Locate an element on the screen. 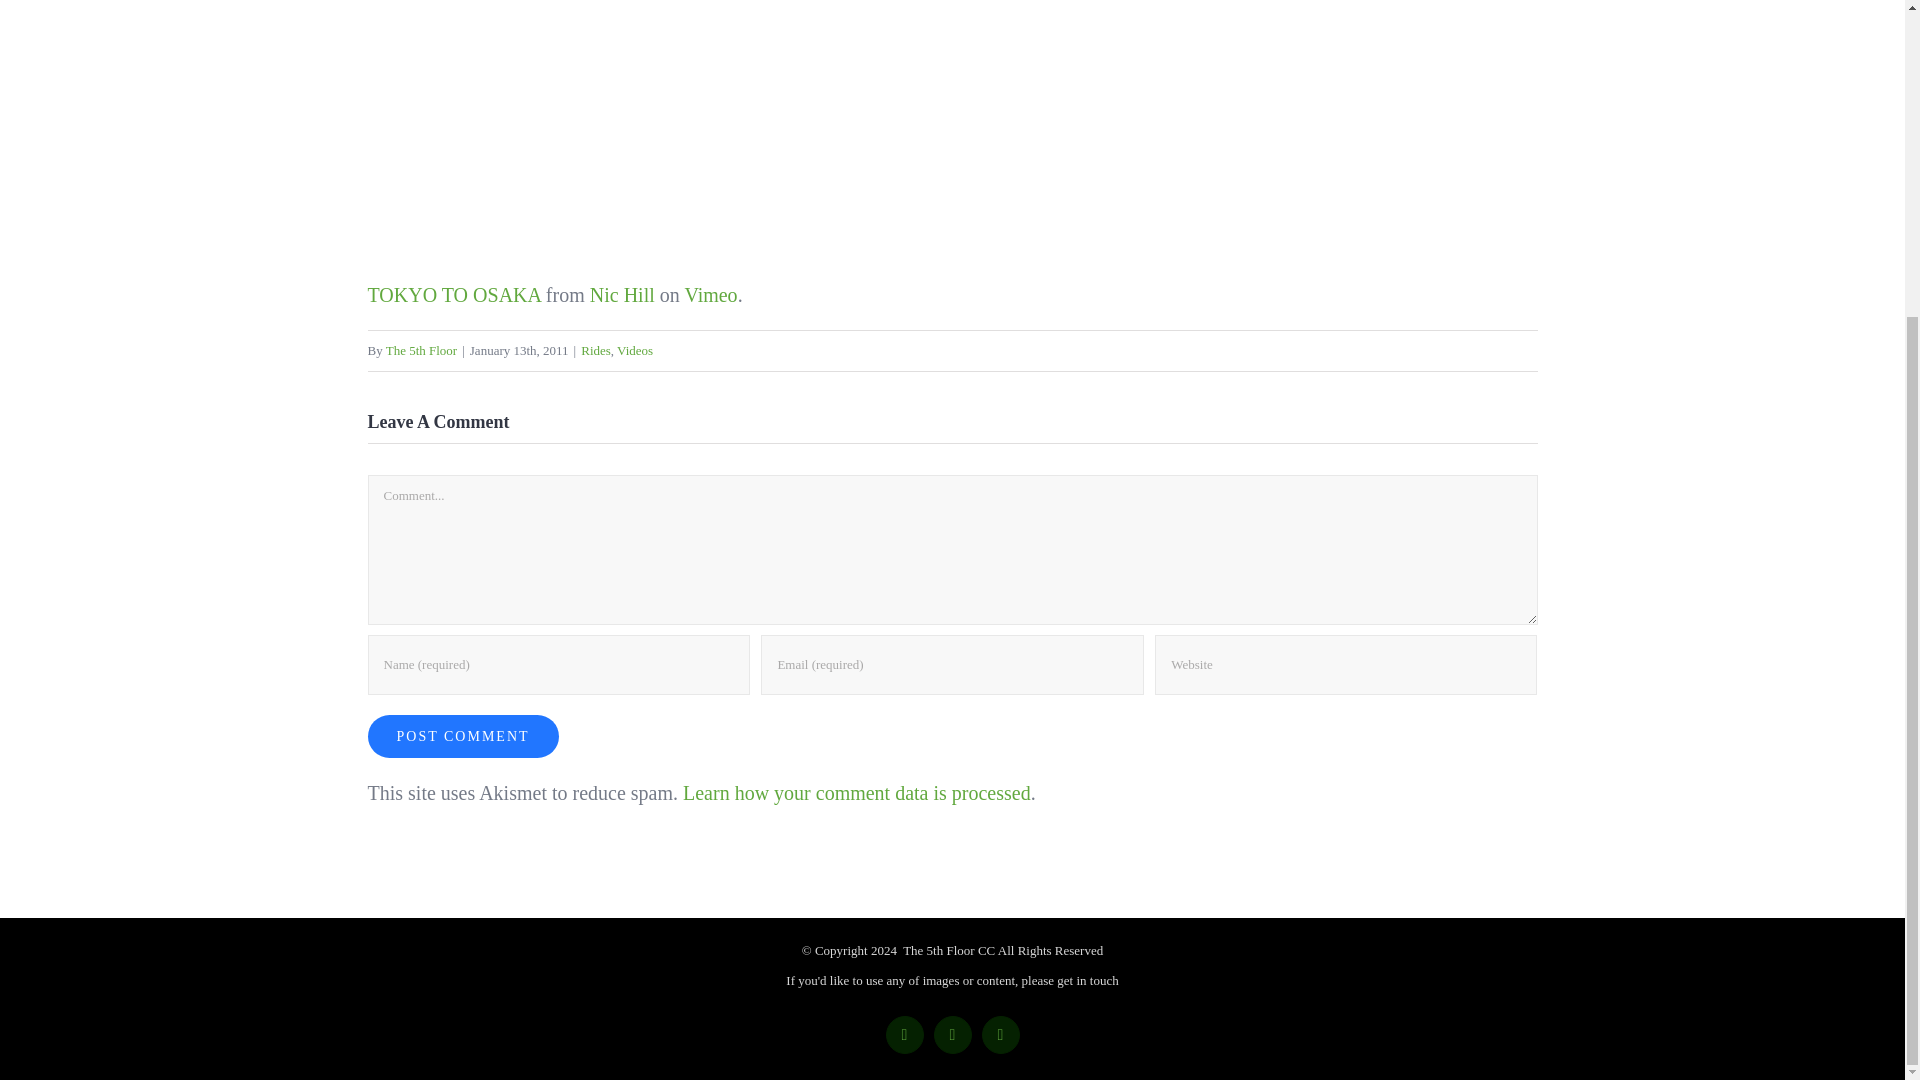 The image size is (1920, 1080). Nic Hill is located at coordinates (622, 294).